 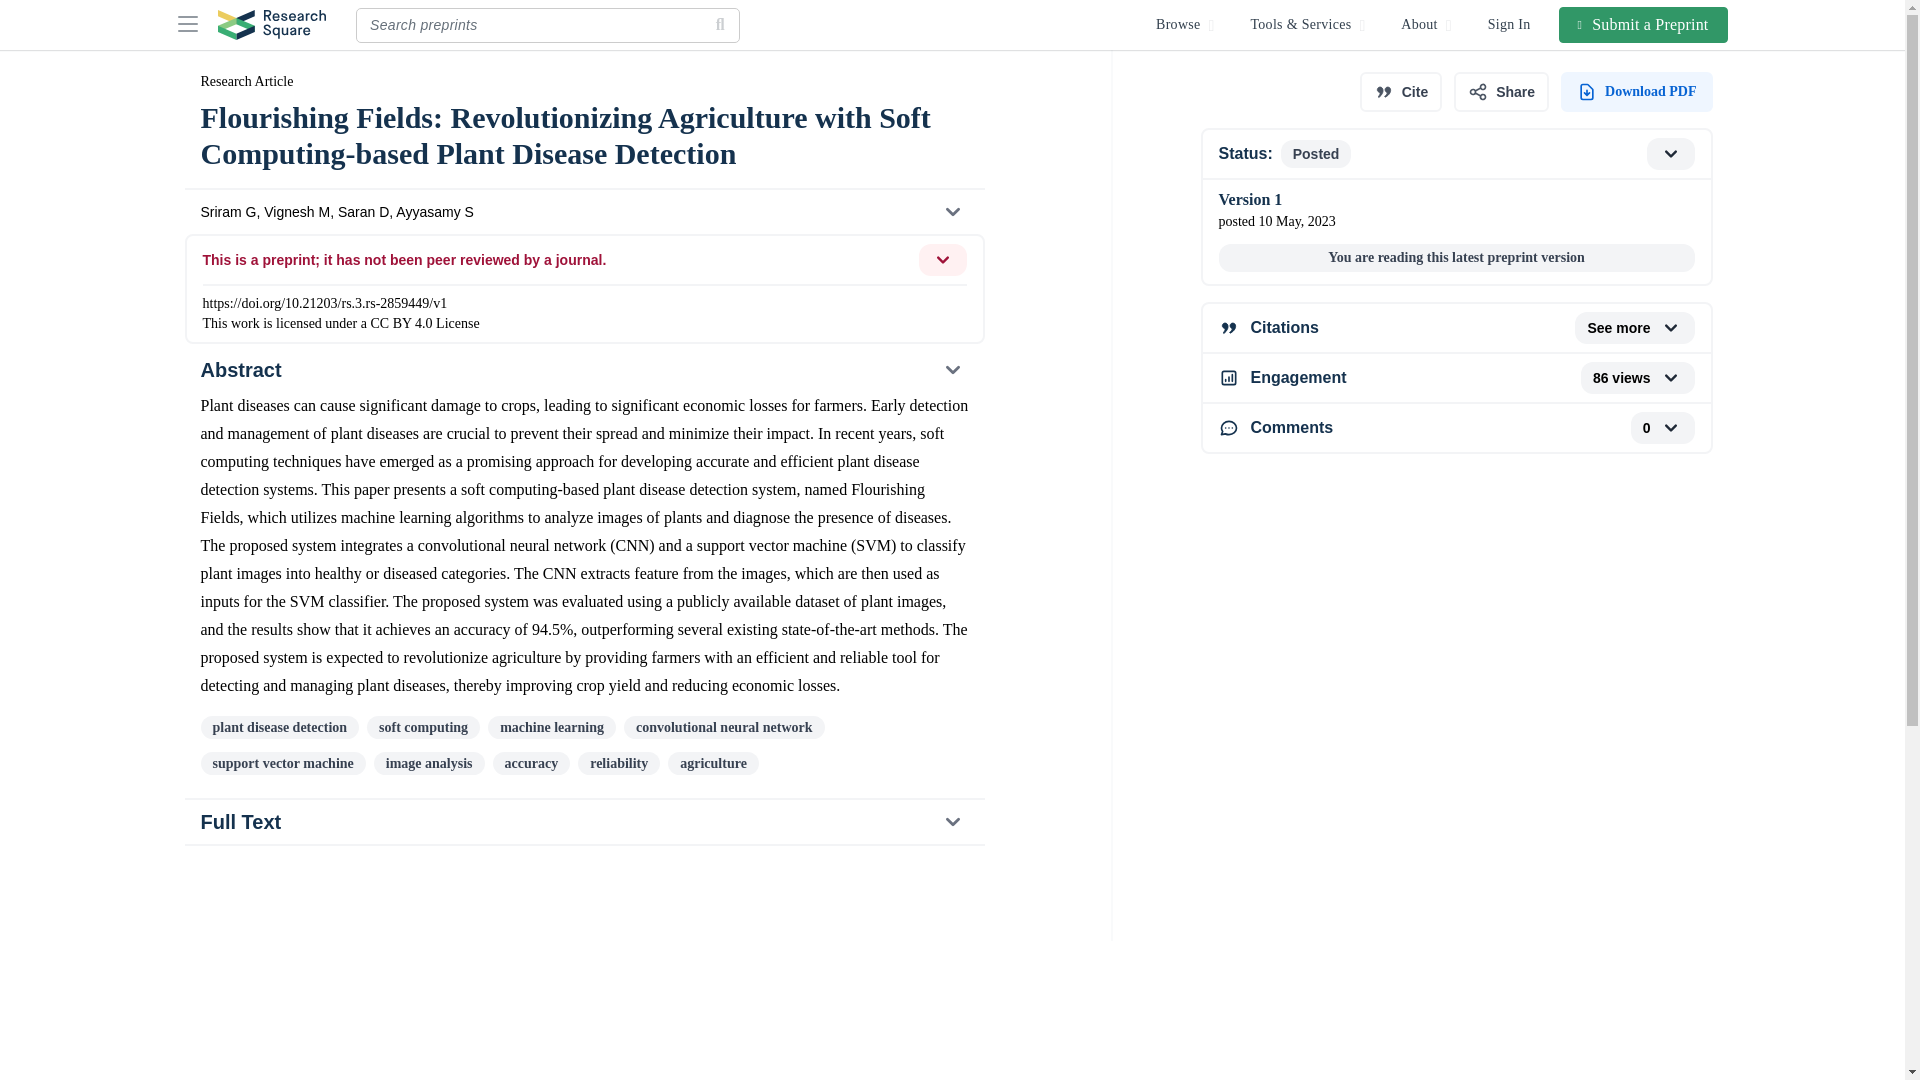 I want to click on PDF, so click(x=1455, y=378).